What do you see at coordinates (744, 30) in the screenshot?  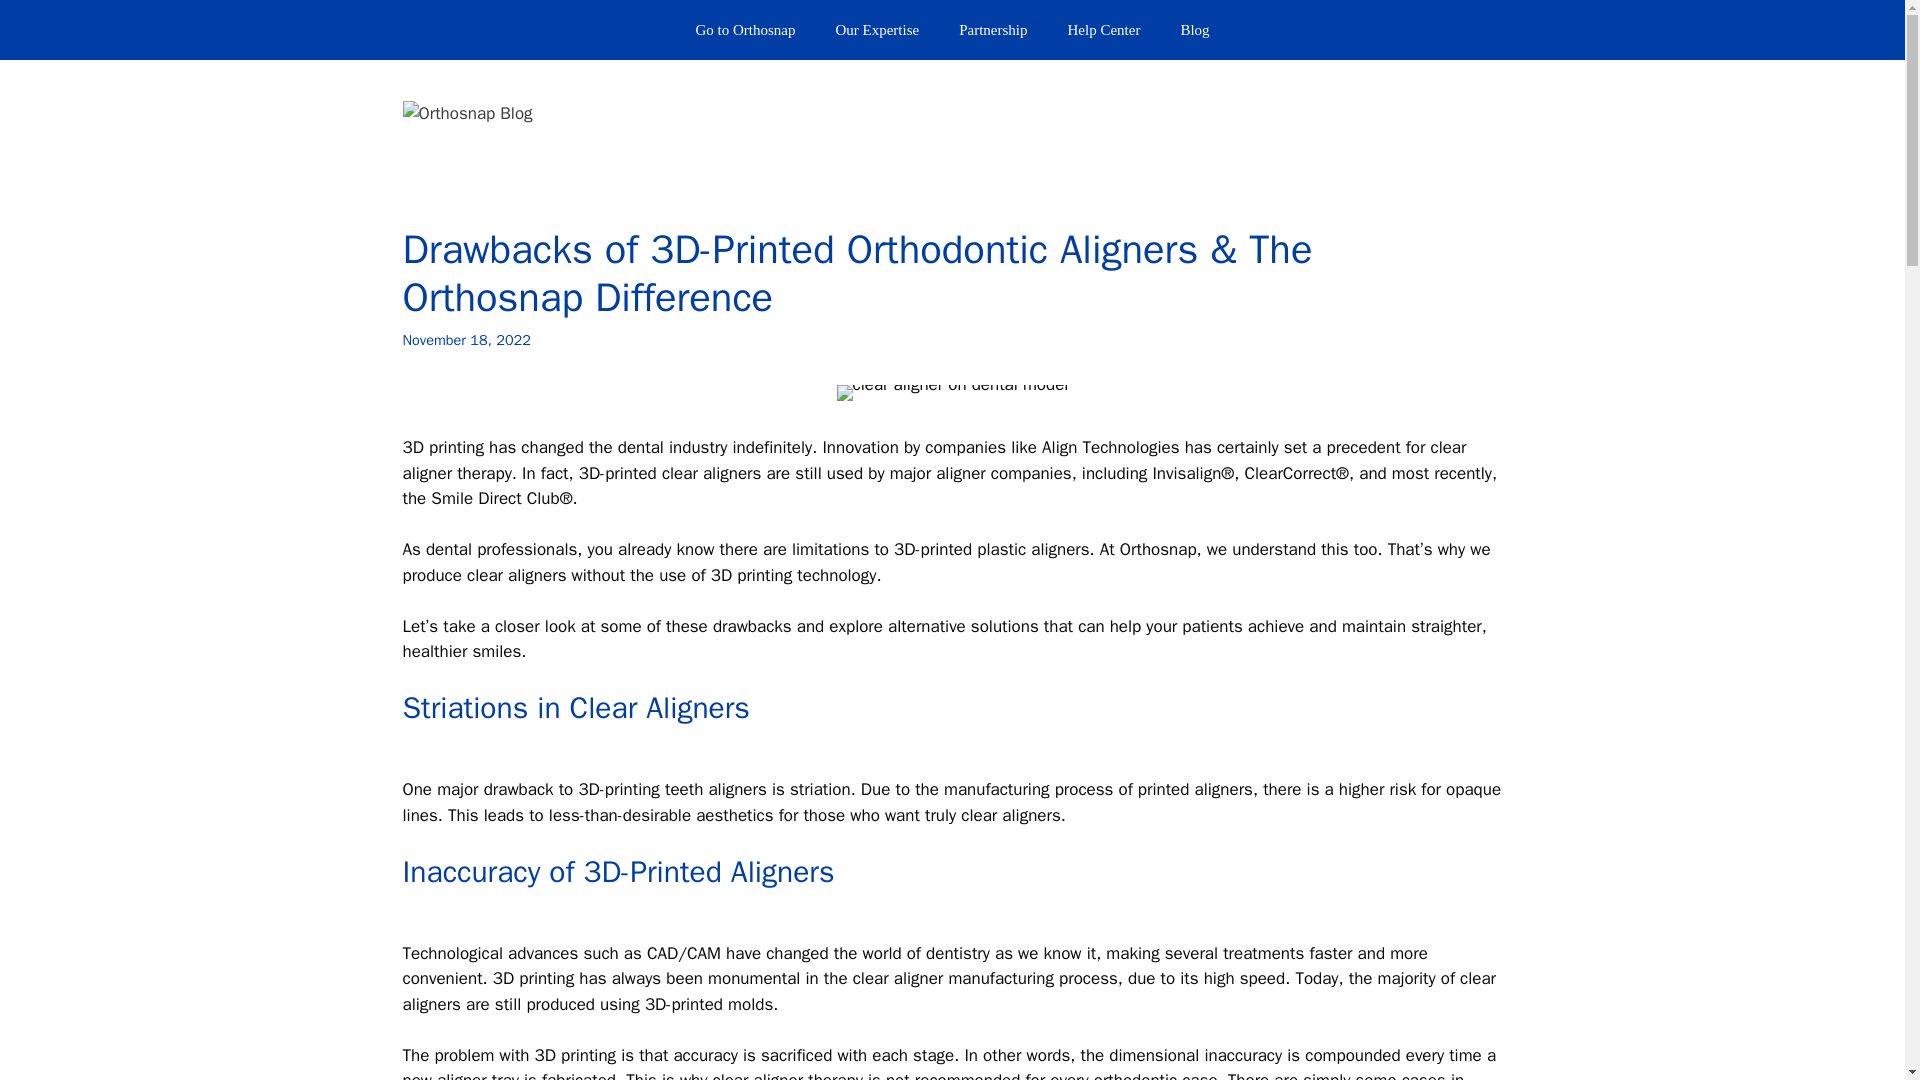 I see `Go to Orthosnap` at bounding box center [744, 30].